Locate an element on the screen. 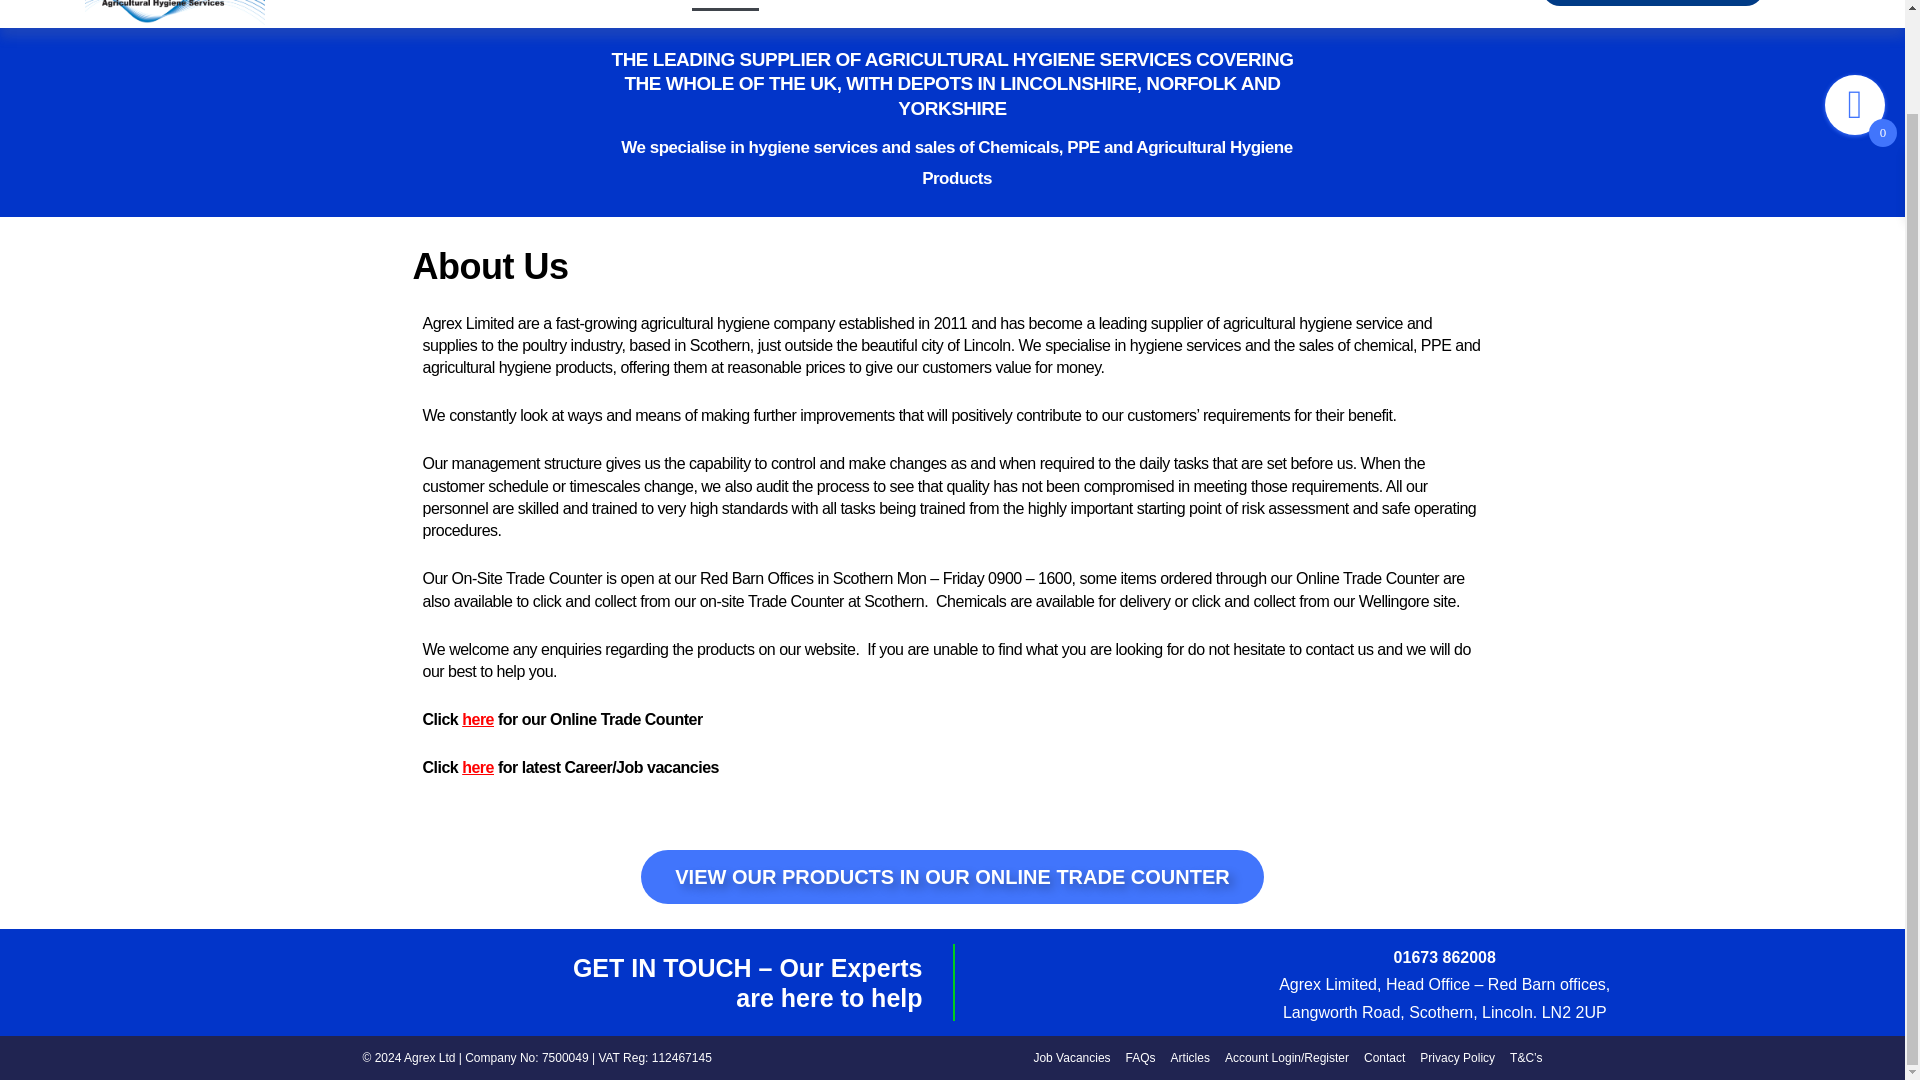 This screenshot has width=1920, height=1080. Articles is located at coordinates (1190, 1058).